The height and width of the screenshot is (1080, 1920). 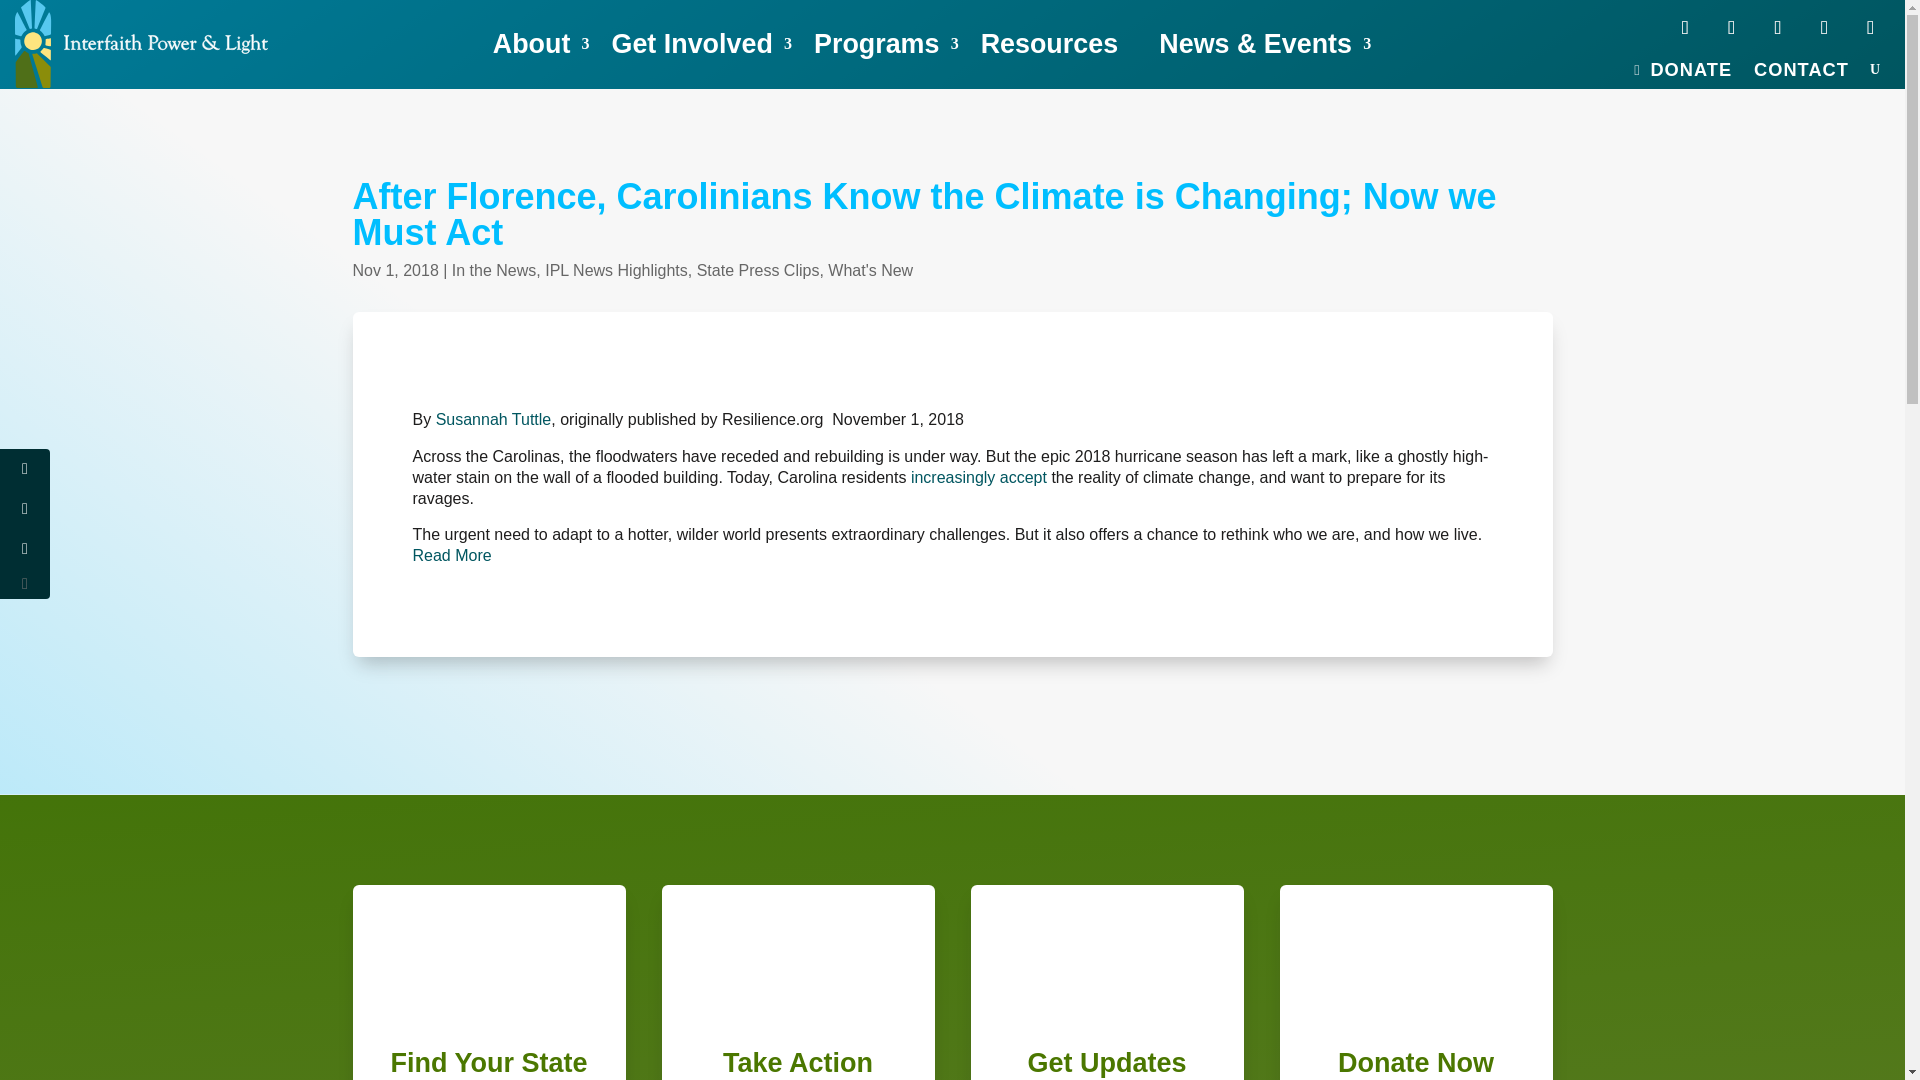 What do you see at coordinates (1730, 28) in the screenshot?
I see `Follow on X` at bounding box center [1730, 28].